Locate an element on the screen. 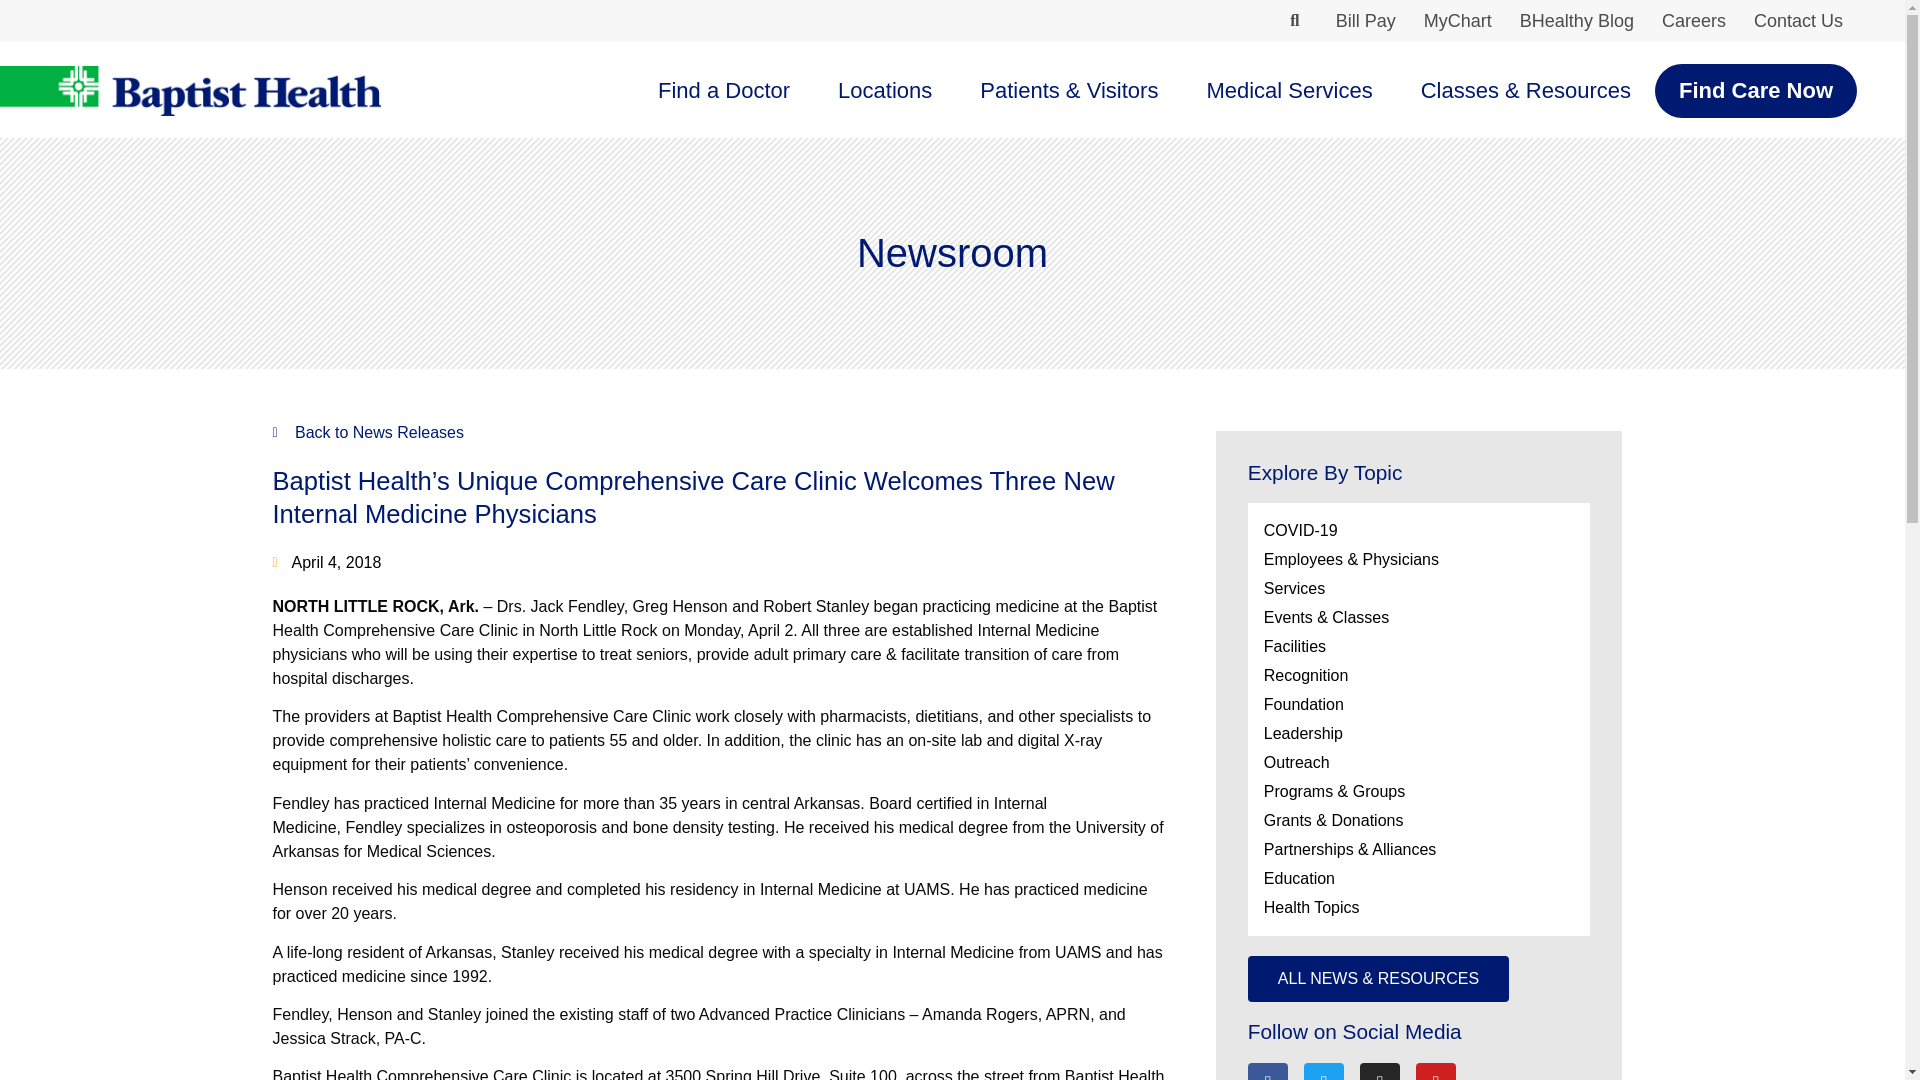 The width and height of the screenshot is (1920, 1080). Medical Services is located at coordinates (1288, 90).